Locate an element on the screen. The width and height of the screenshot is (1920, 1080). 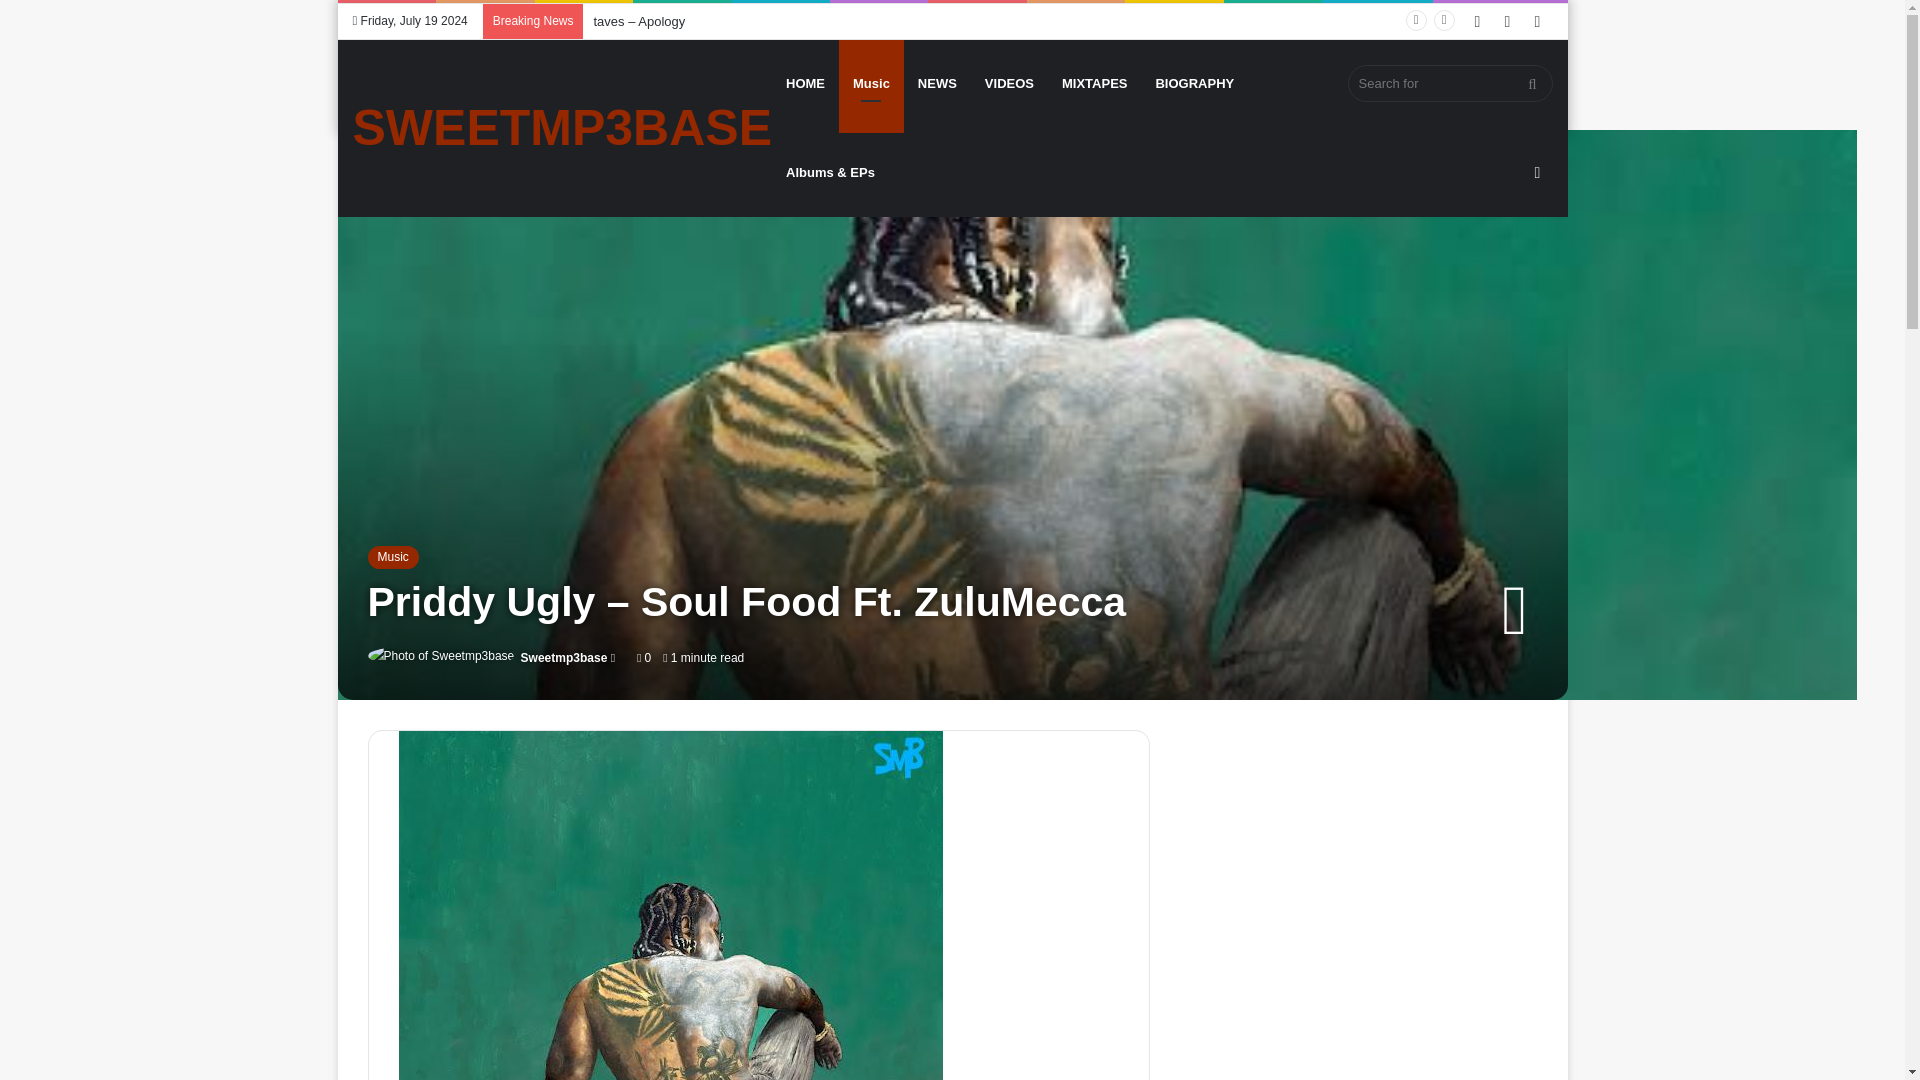
Music is located at coordinates (436, 170).